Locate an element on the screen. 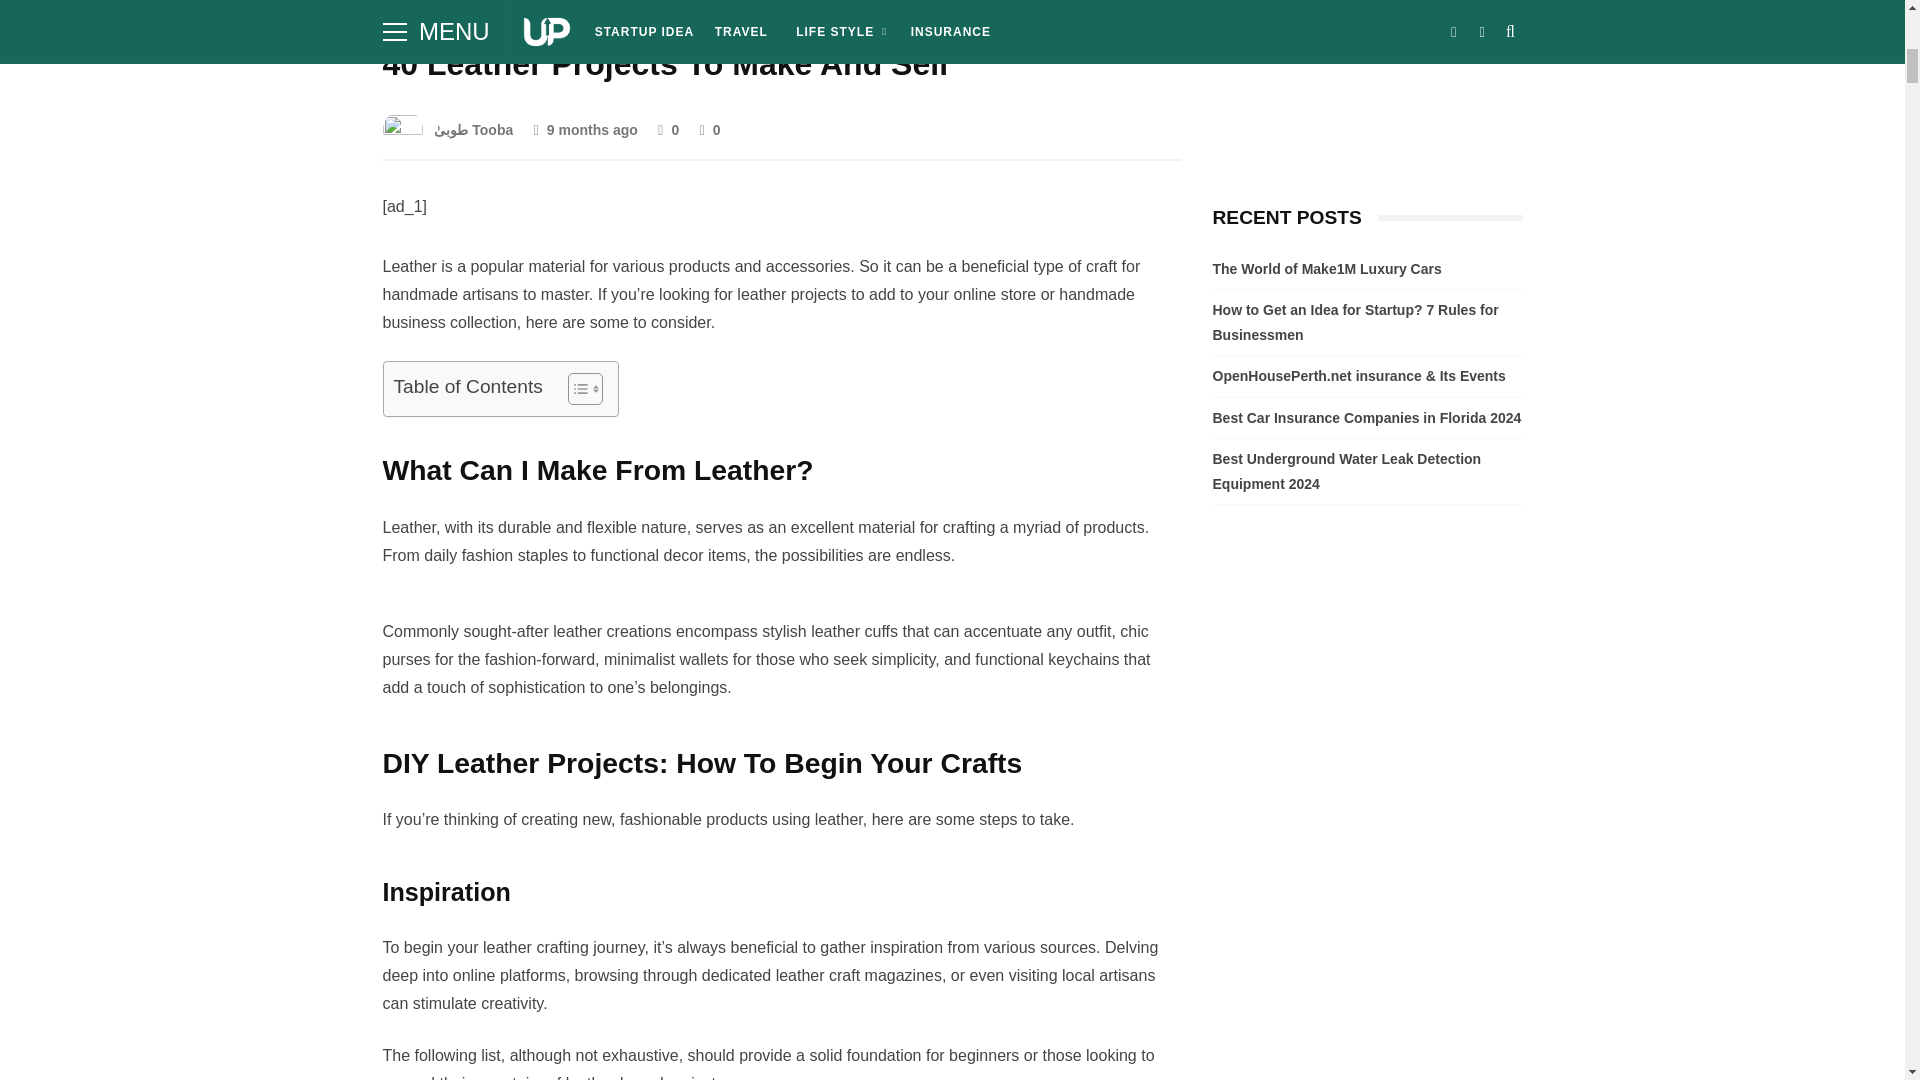 This screenshot has height=1080, width=1920. 0 is located at coordinates (668, 130).